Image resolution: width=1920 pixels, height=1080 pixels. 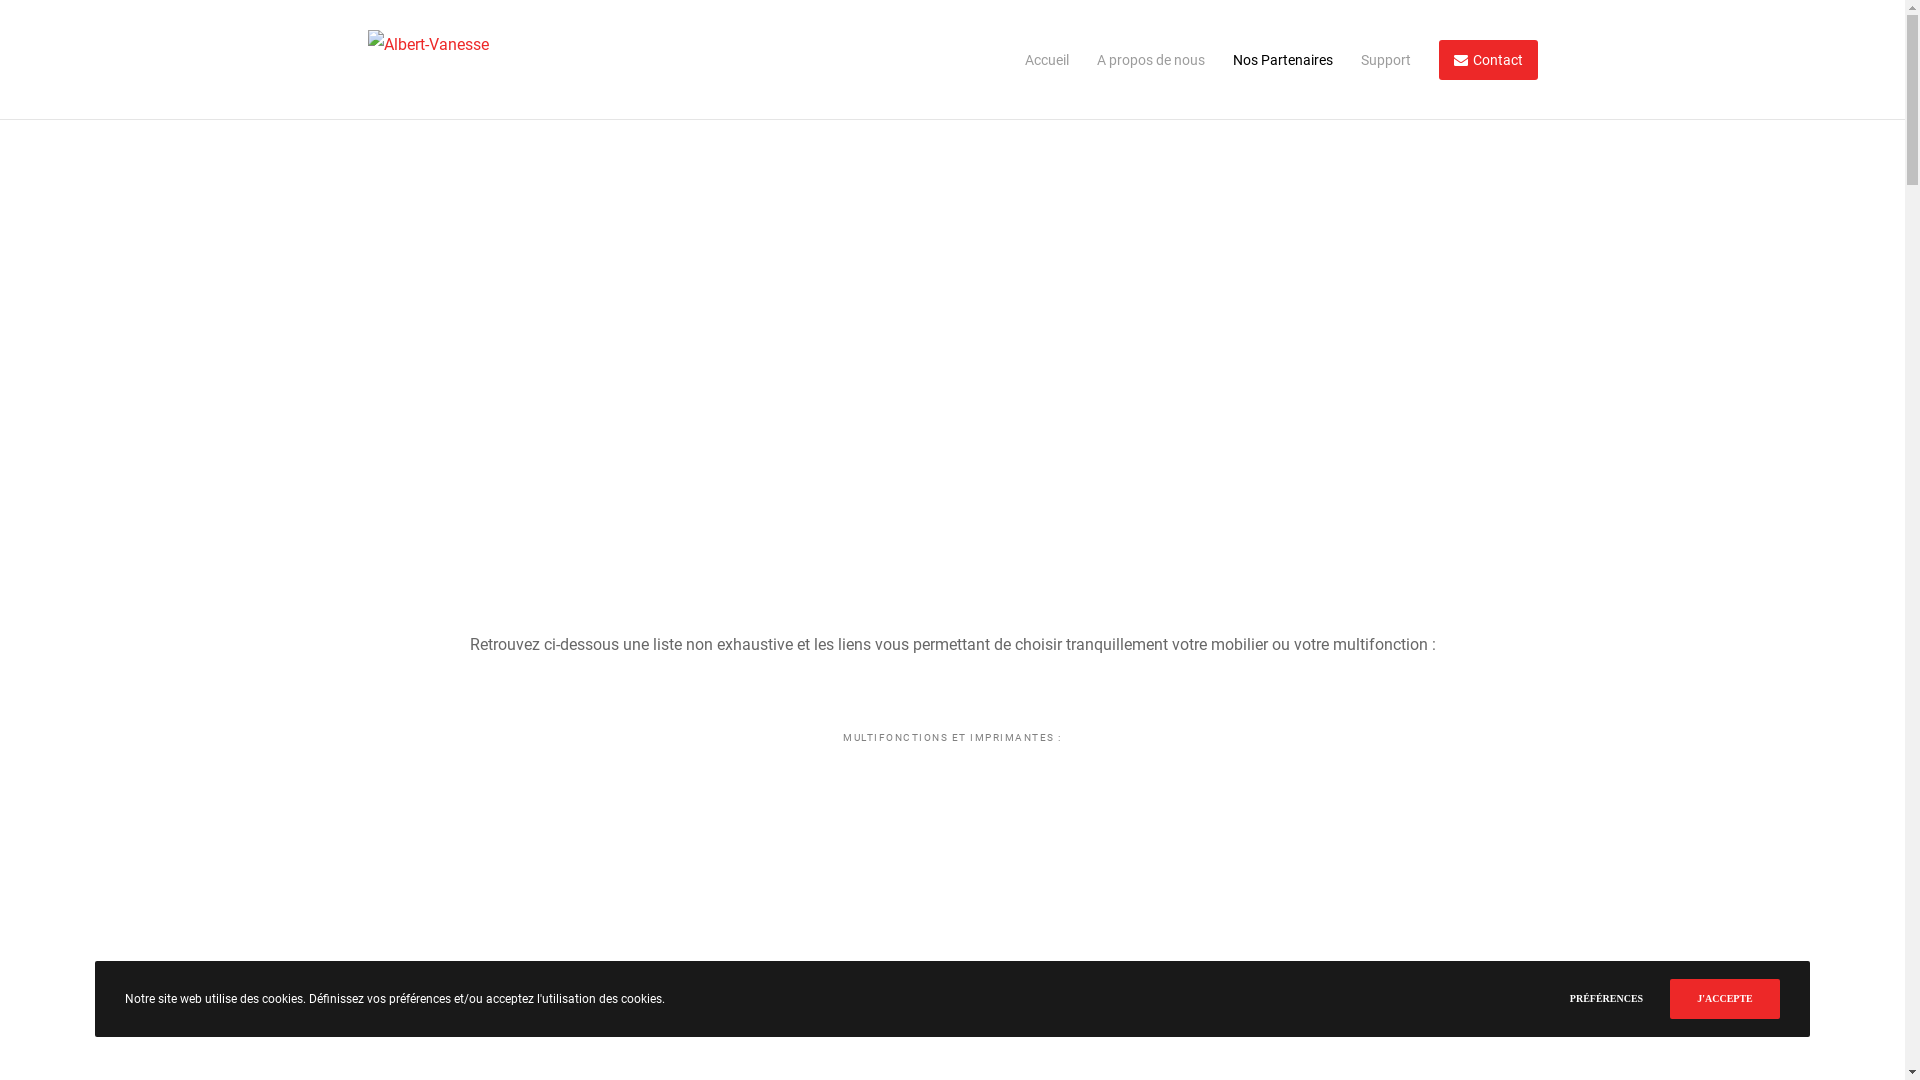 I want to click on Support, so click(x=1371, y=60).